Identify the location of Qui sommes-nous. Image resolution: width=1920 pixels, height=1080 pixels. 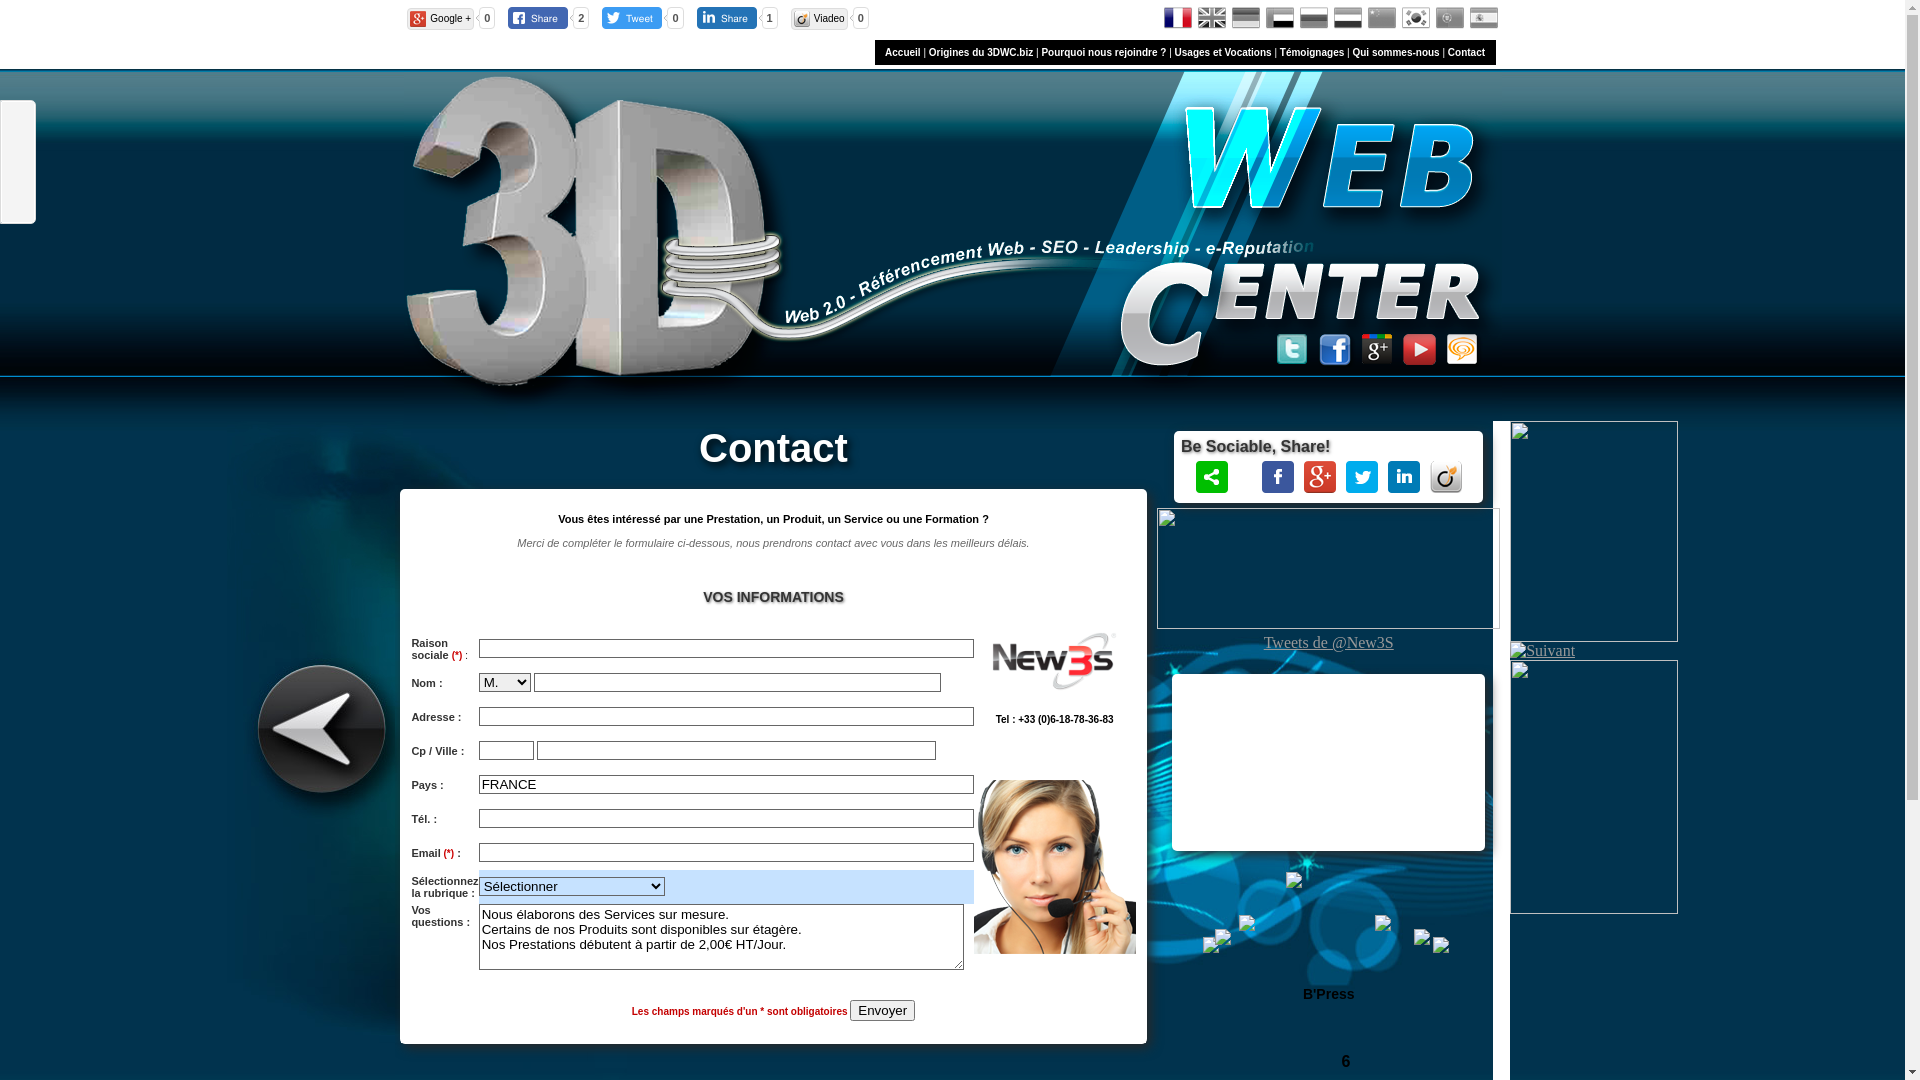
(1396, 52).